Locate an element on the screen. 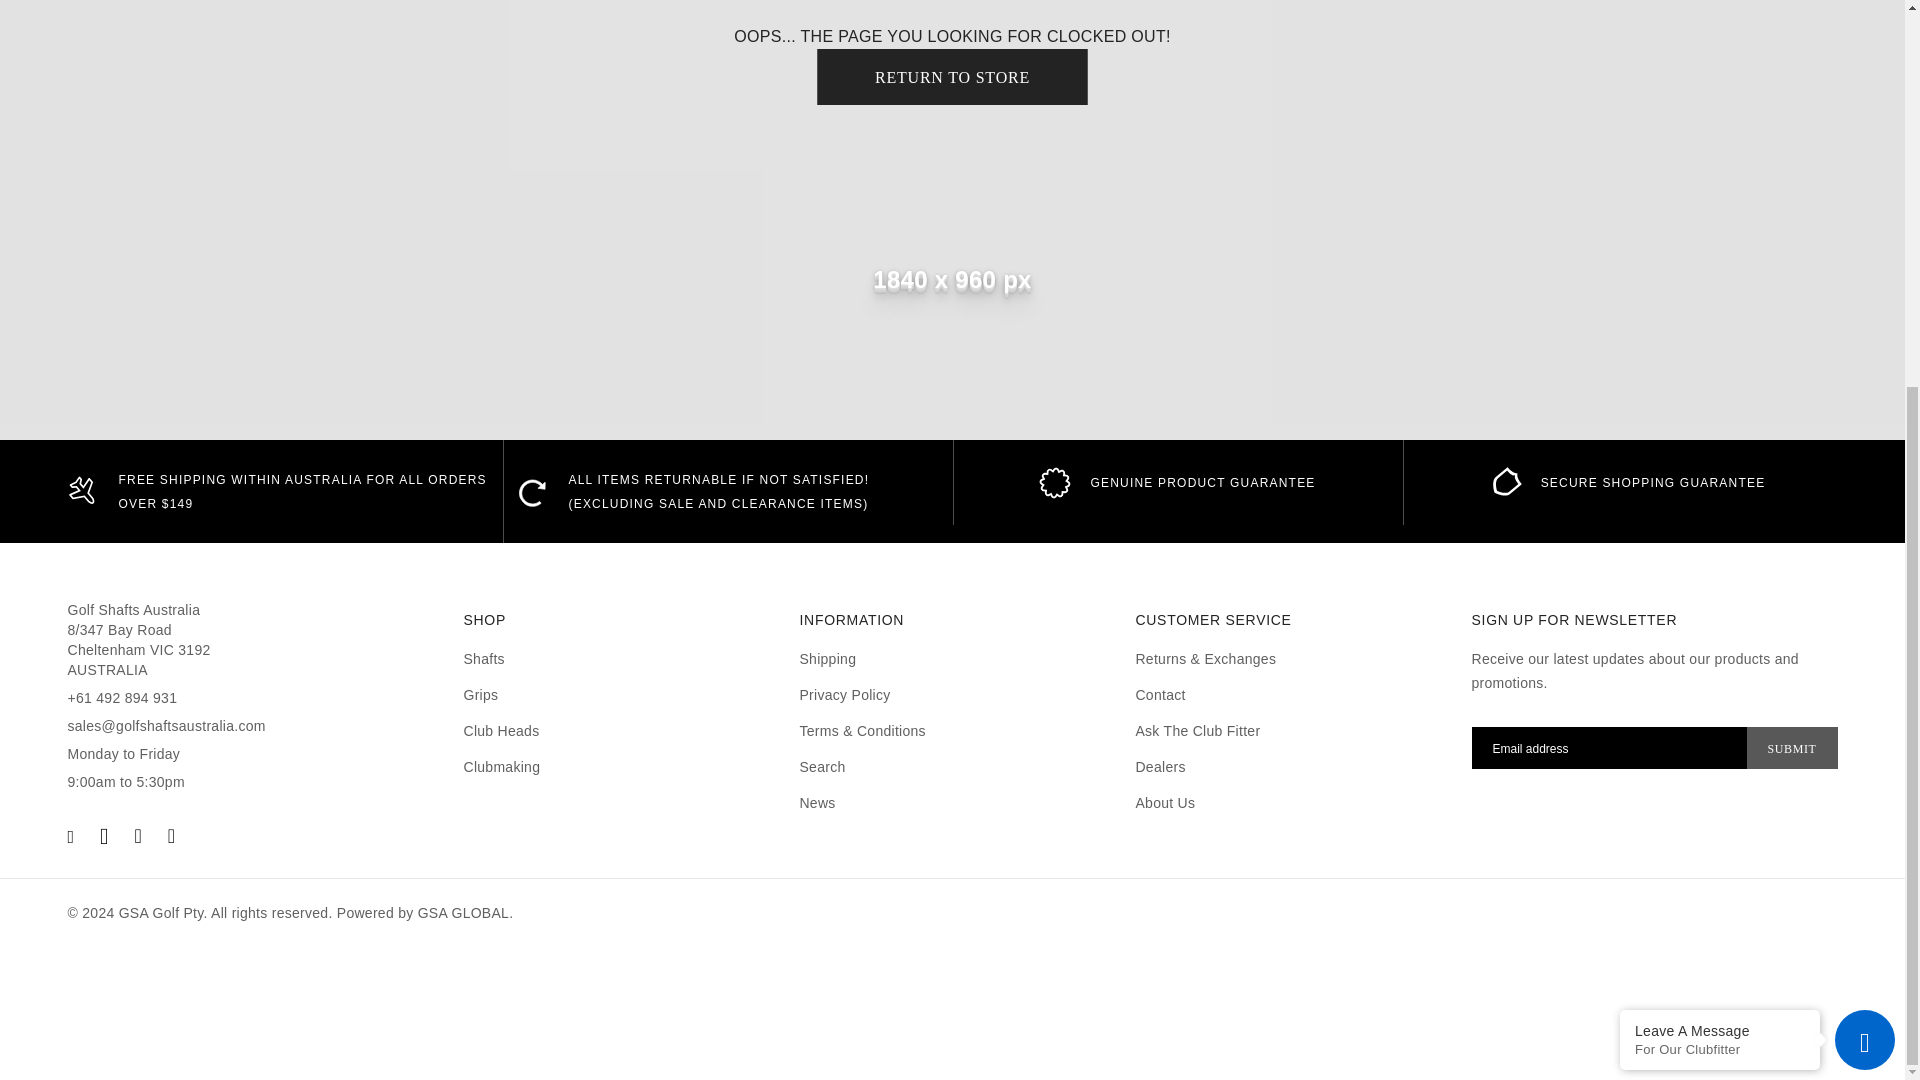 The height and width of the screenshot is (1080, 1920). YouTube is located at coordinates (171, 836).